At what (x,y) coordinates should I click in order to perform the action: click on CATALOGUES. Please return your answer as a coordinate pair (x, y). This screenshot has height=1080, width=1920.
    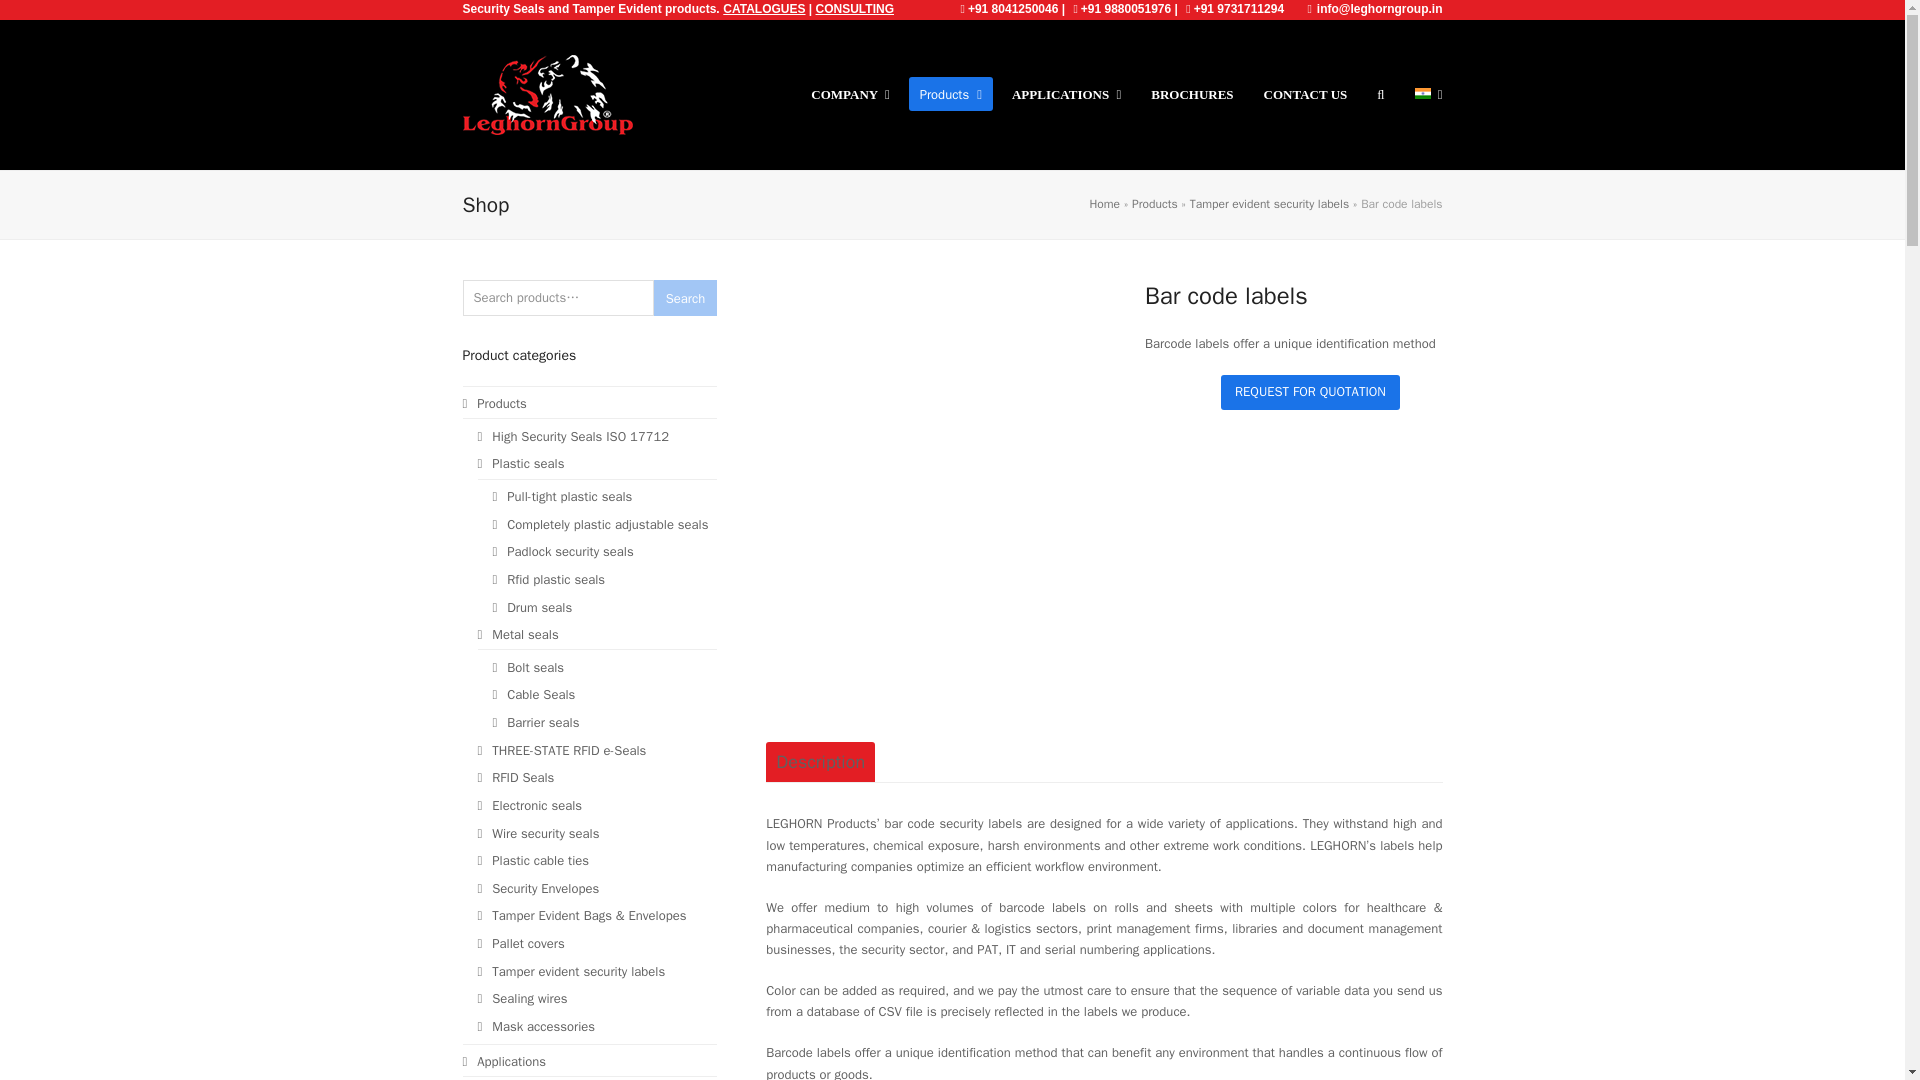
    Looking at the image, I should click on (764, 9).